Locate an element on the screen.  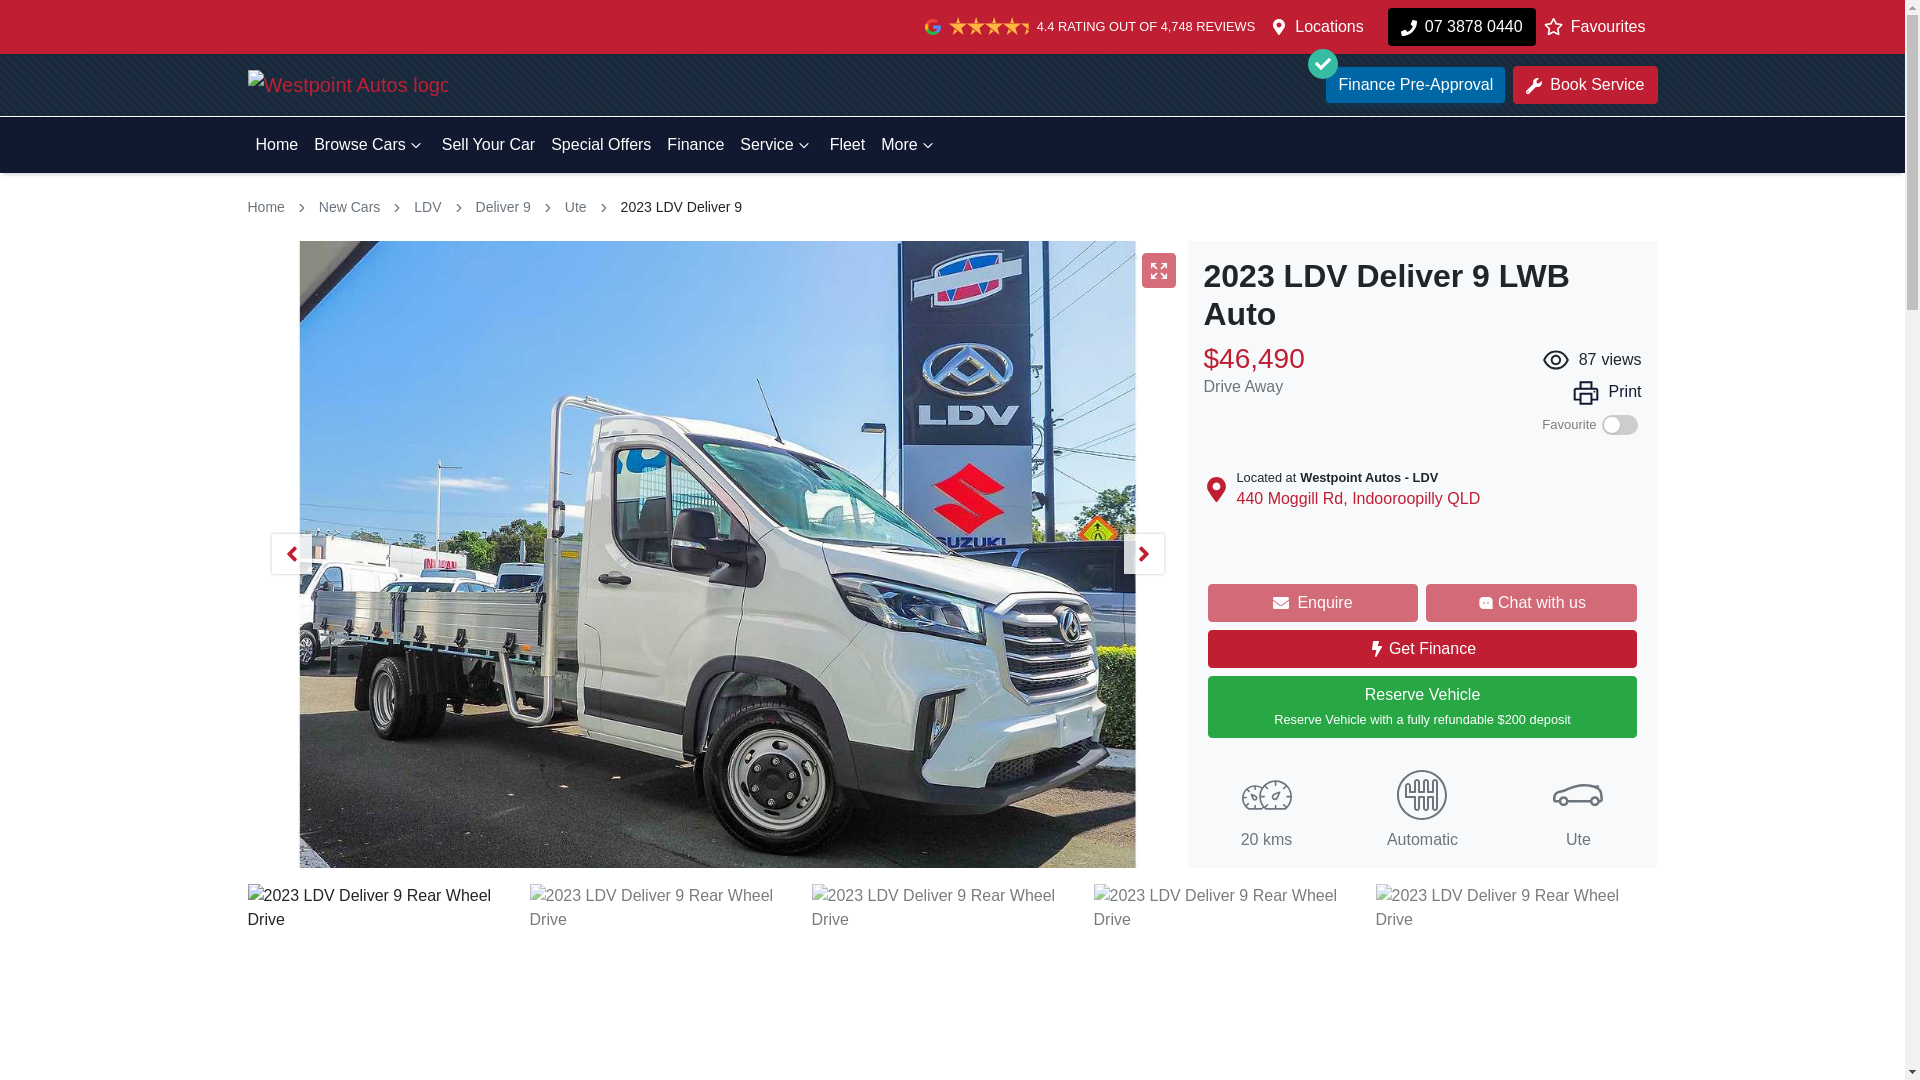
Finance is located at coordinates (694, 145).